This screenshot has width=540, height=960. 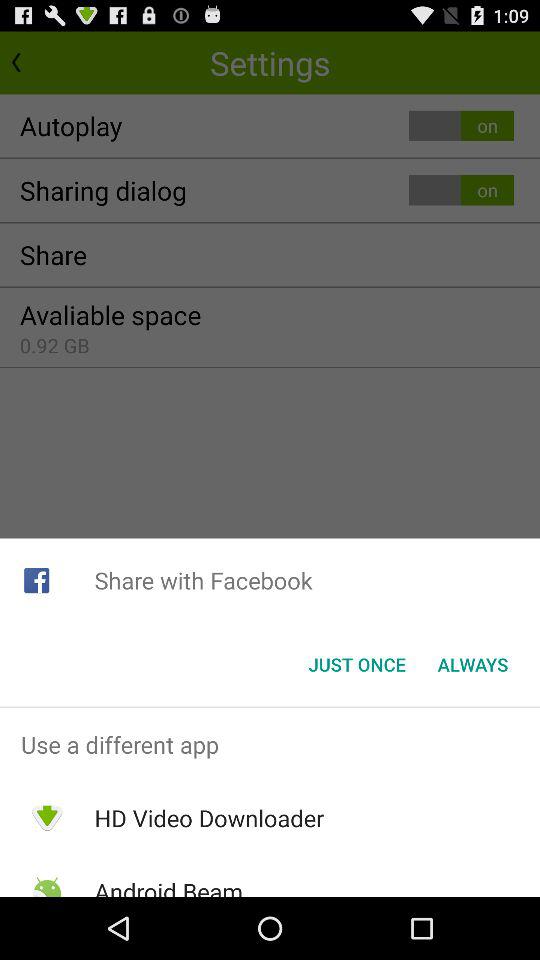 What do you see at coordinates (356, 664) in the screenshot?
I see `jump to just once icon` at bounding box center [356, 664].